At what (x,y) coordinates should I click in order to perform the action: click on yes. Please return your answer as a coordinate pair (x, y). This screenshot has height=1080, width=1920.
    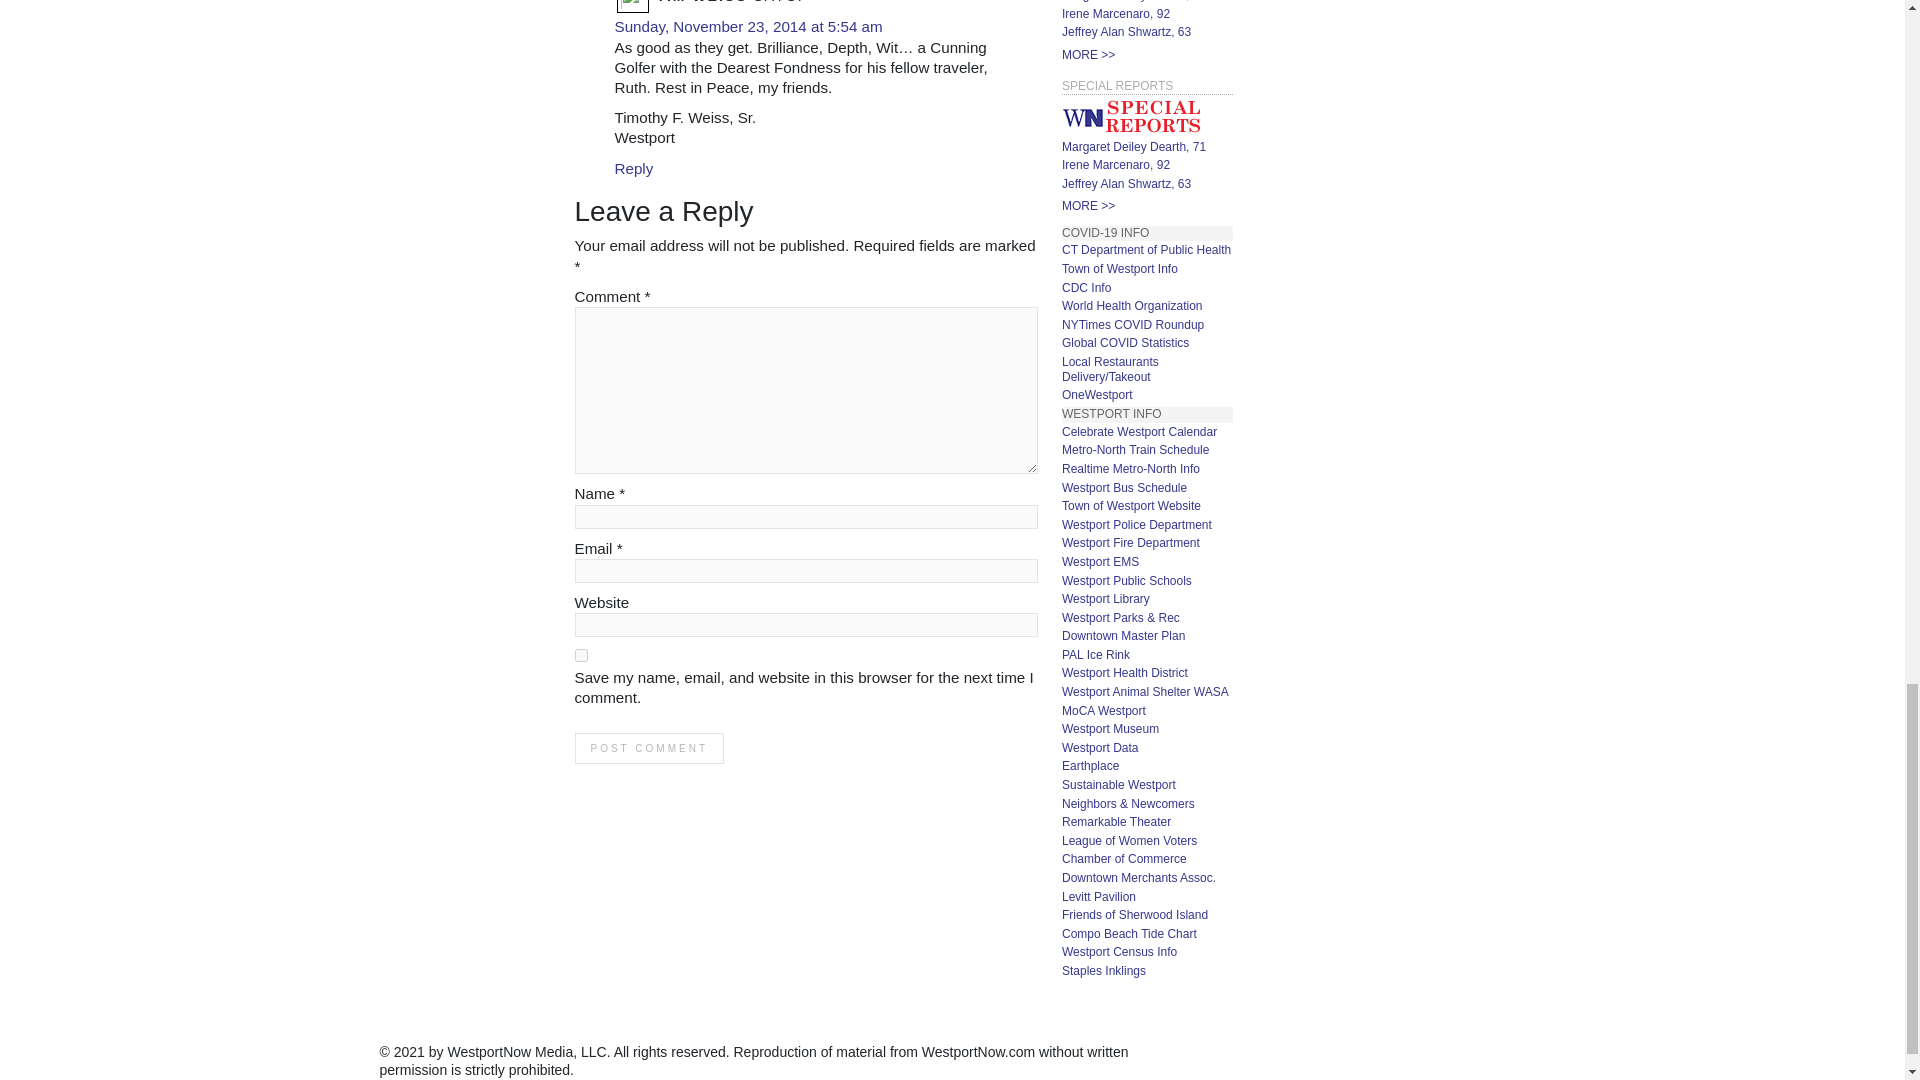
    Looking at the image, I should click on (580, 656).